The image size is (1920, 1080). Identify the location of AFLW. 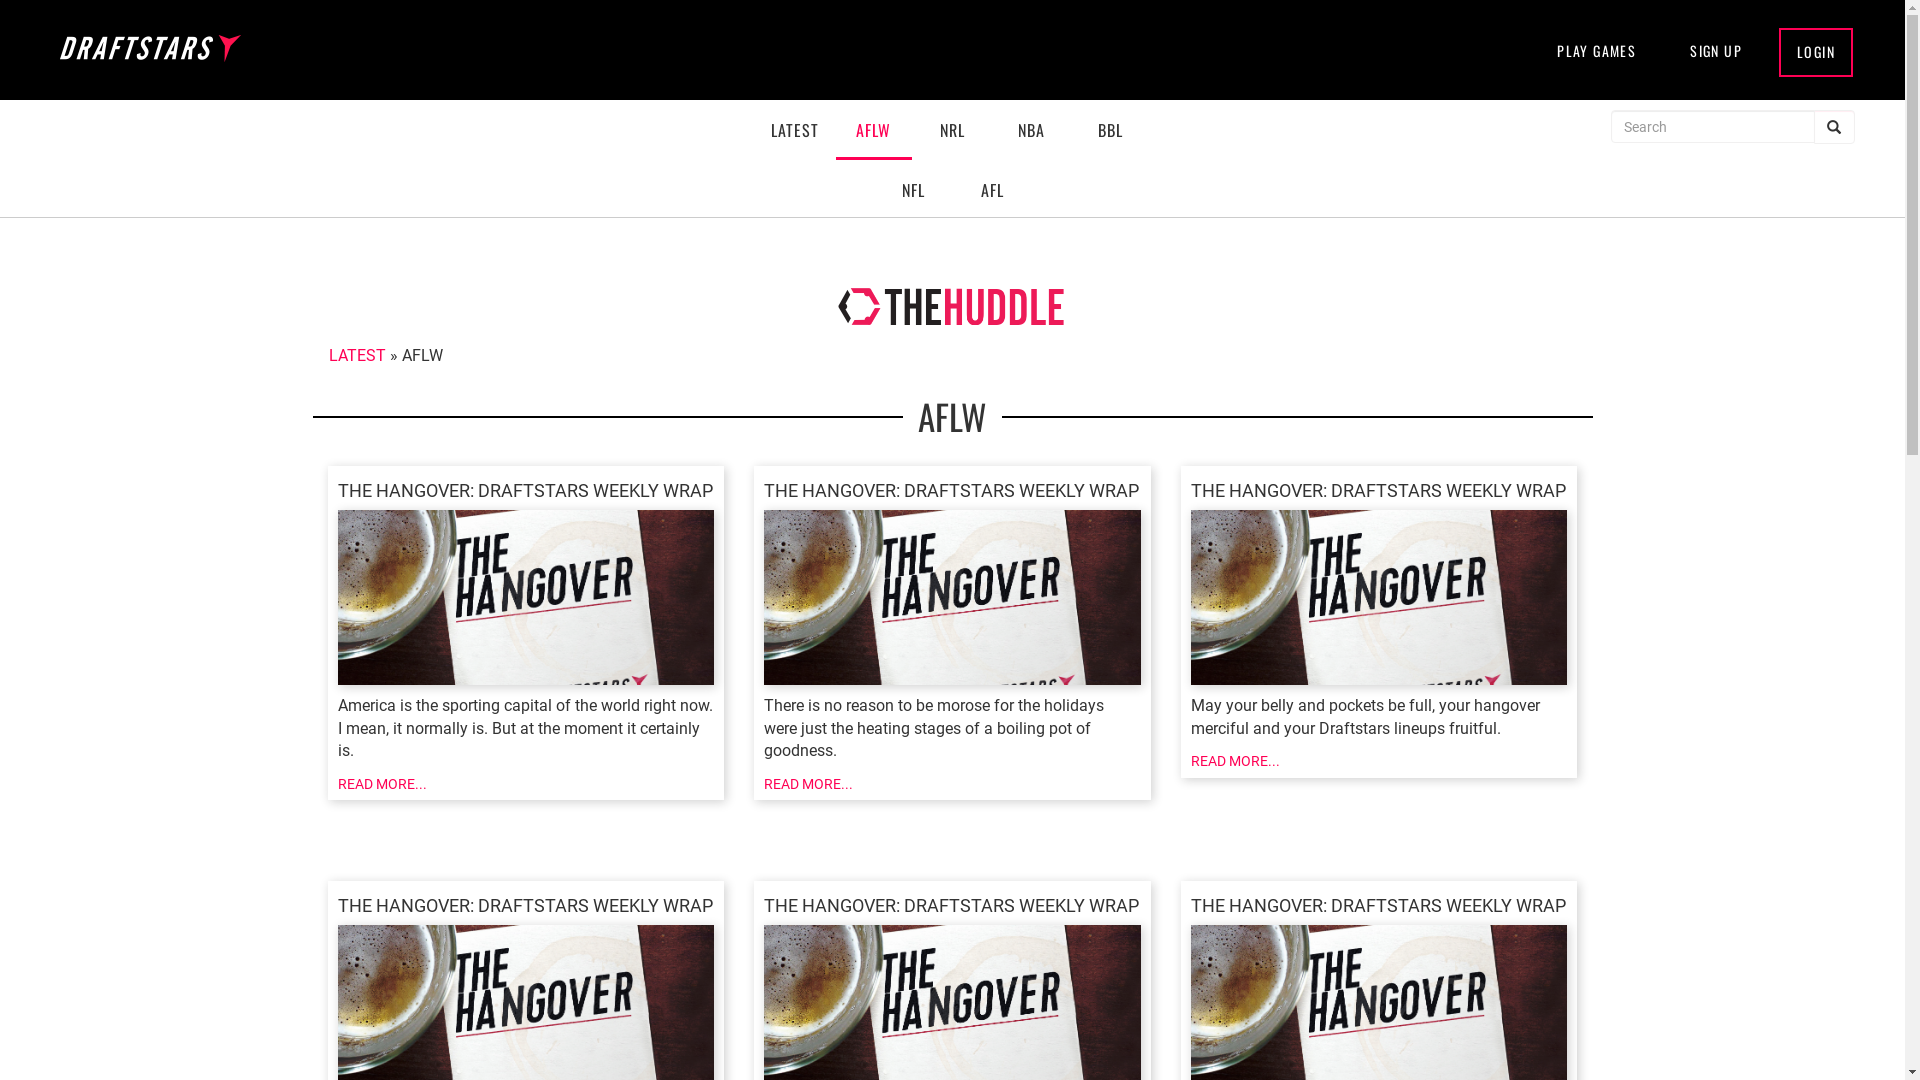
(874, 130).